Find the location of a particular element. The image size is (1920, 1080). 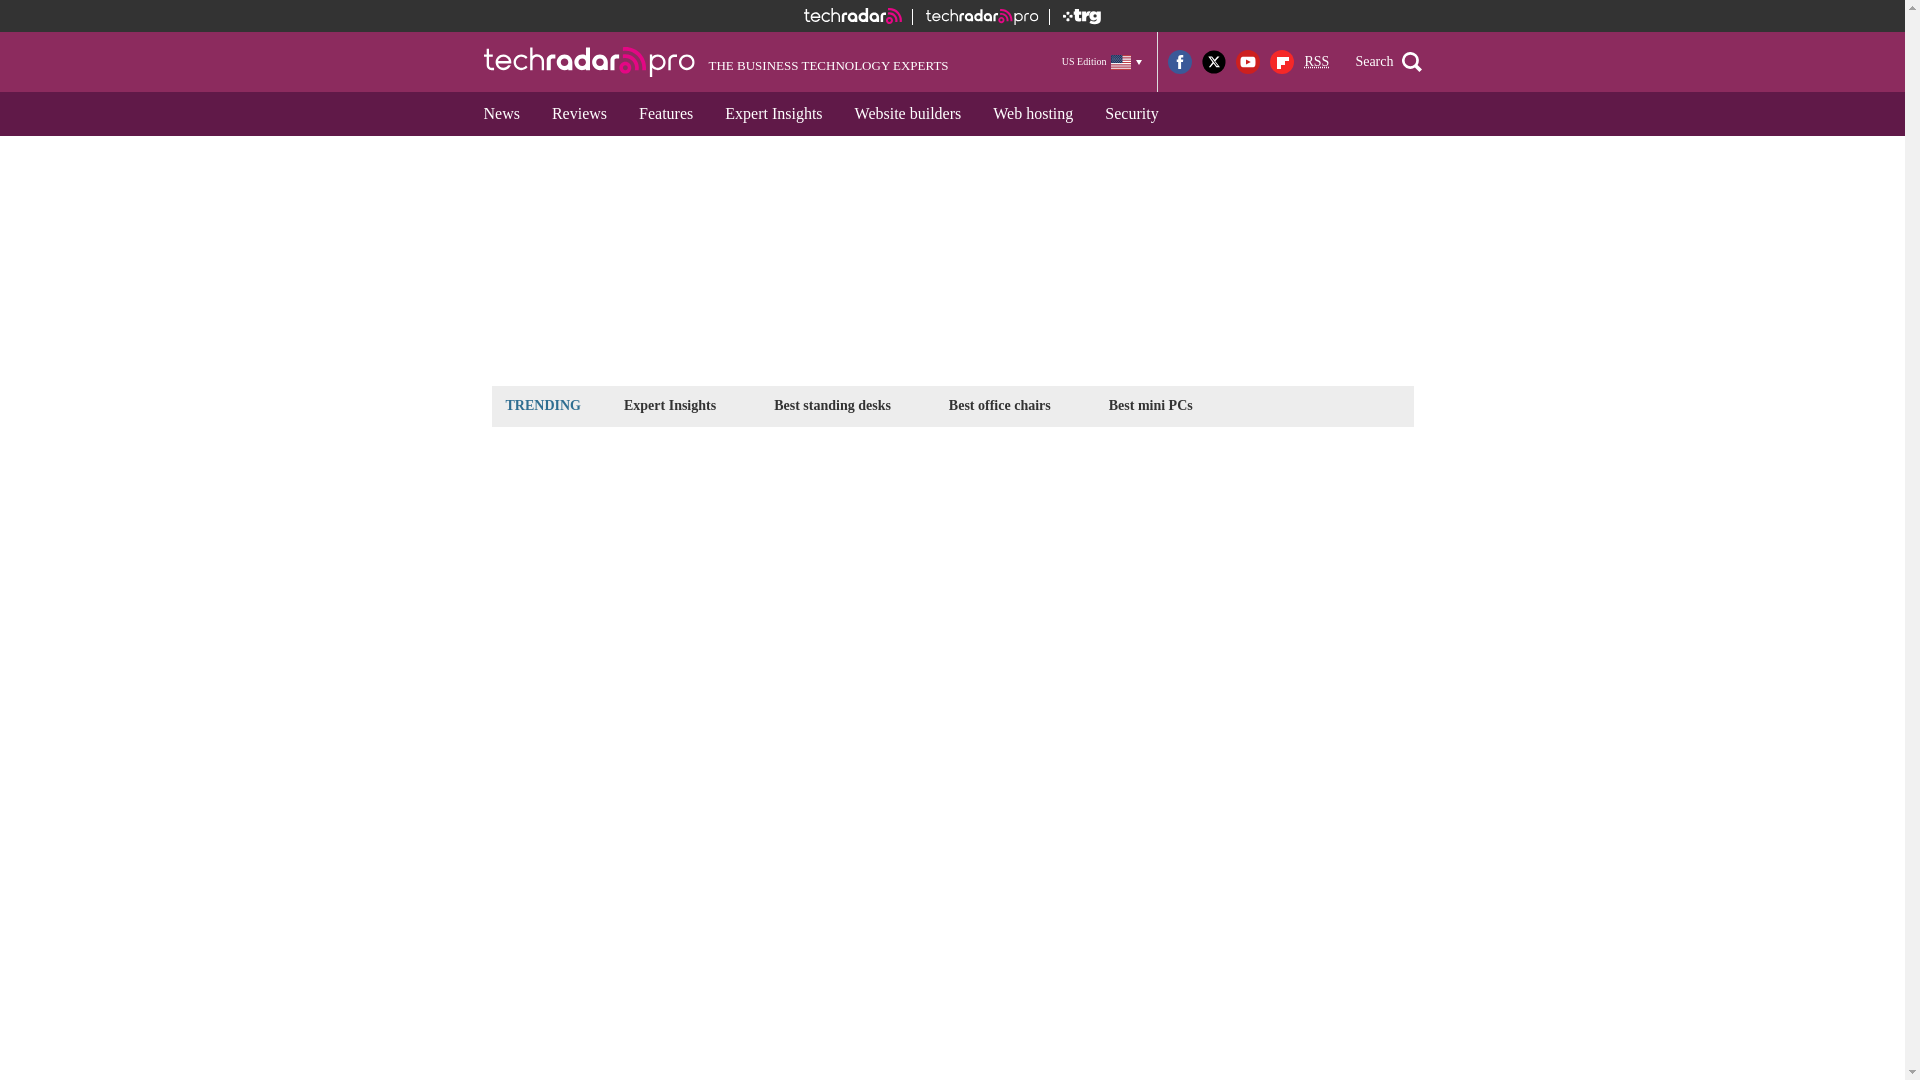

Best office chairs is located at coordinates (1000, 405).